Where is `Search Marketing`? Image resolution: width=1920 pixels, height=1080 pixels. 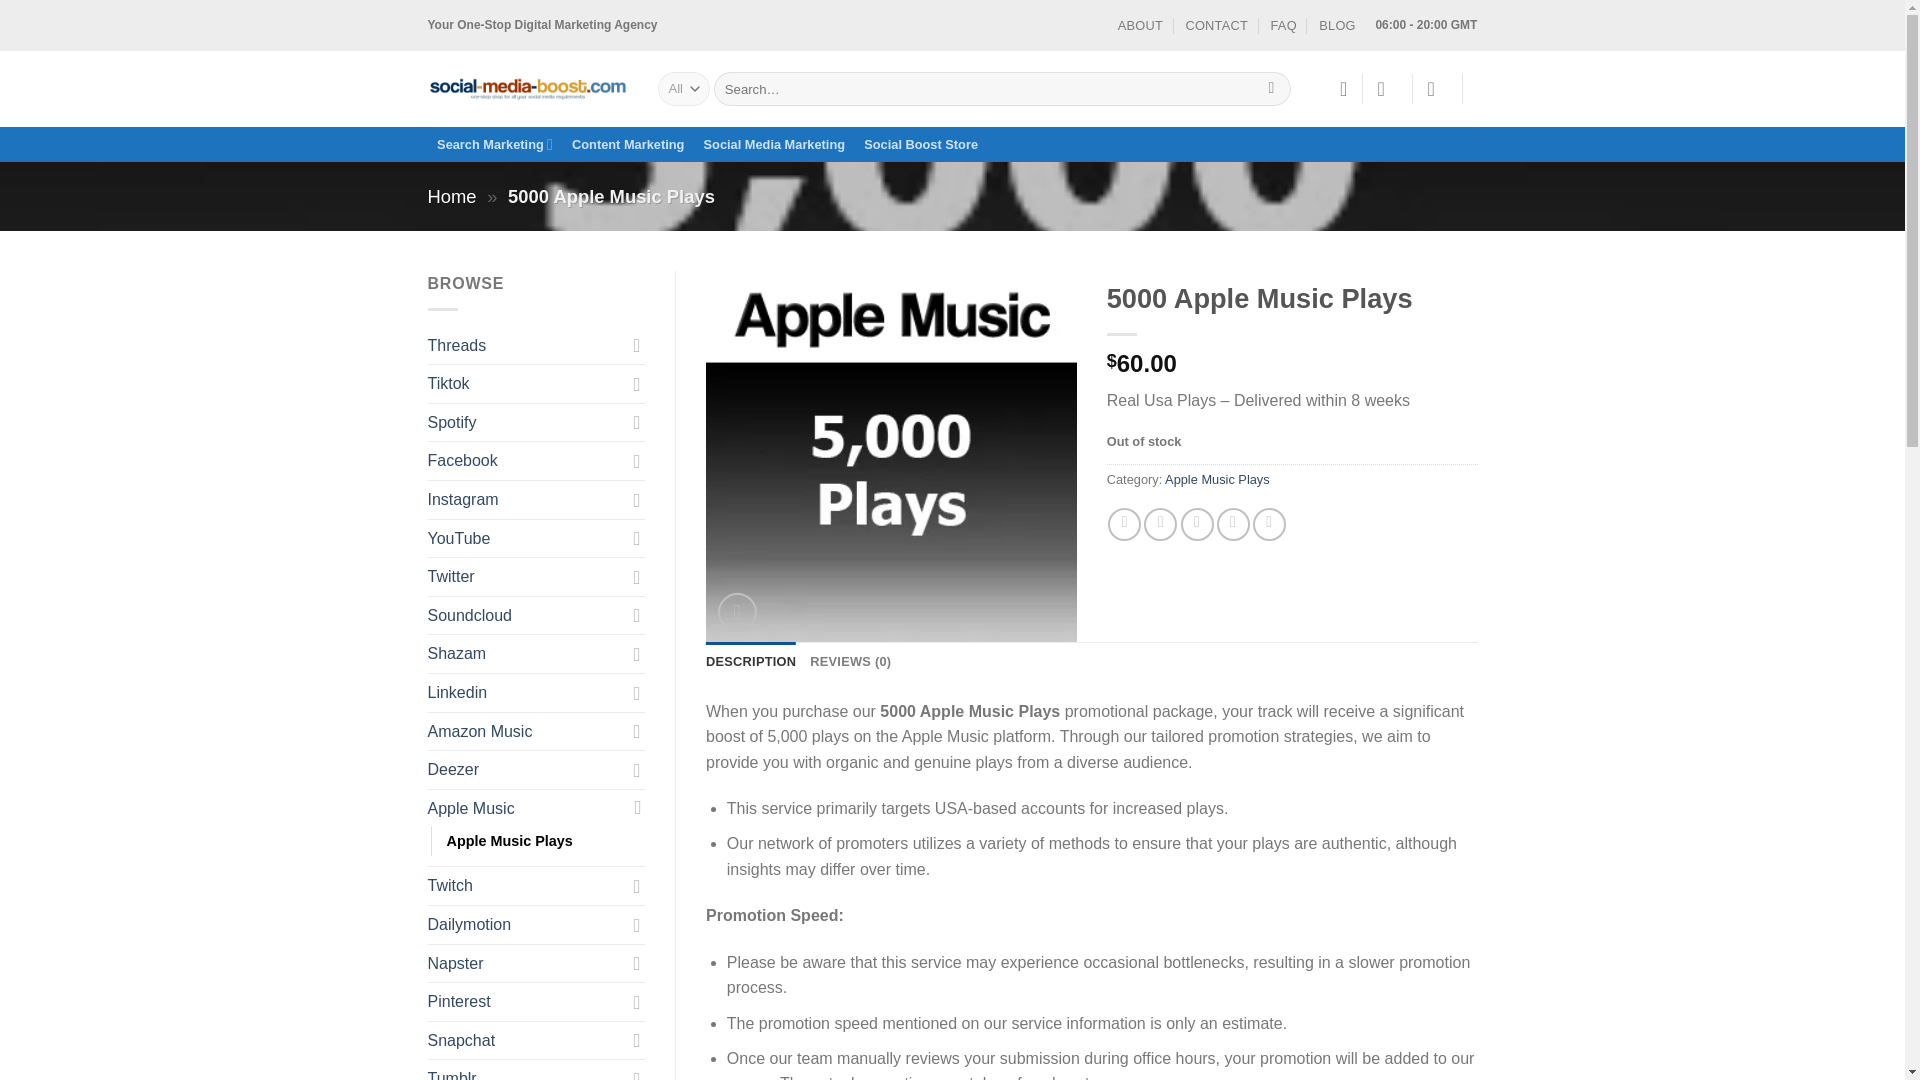
Search Marketing is located at coordinates (495, 144).